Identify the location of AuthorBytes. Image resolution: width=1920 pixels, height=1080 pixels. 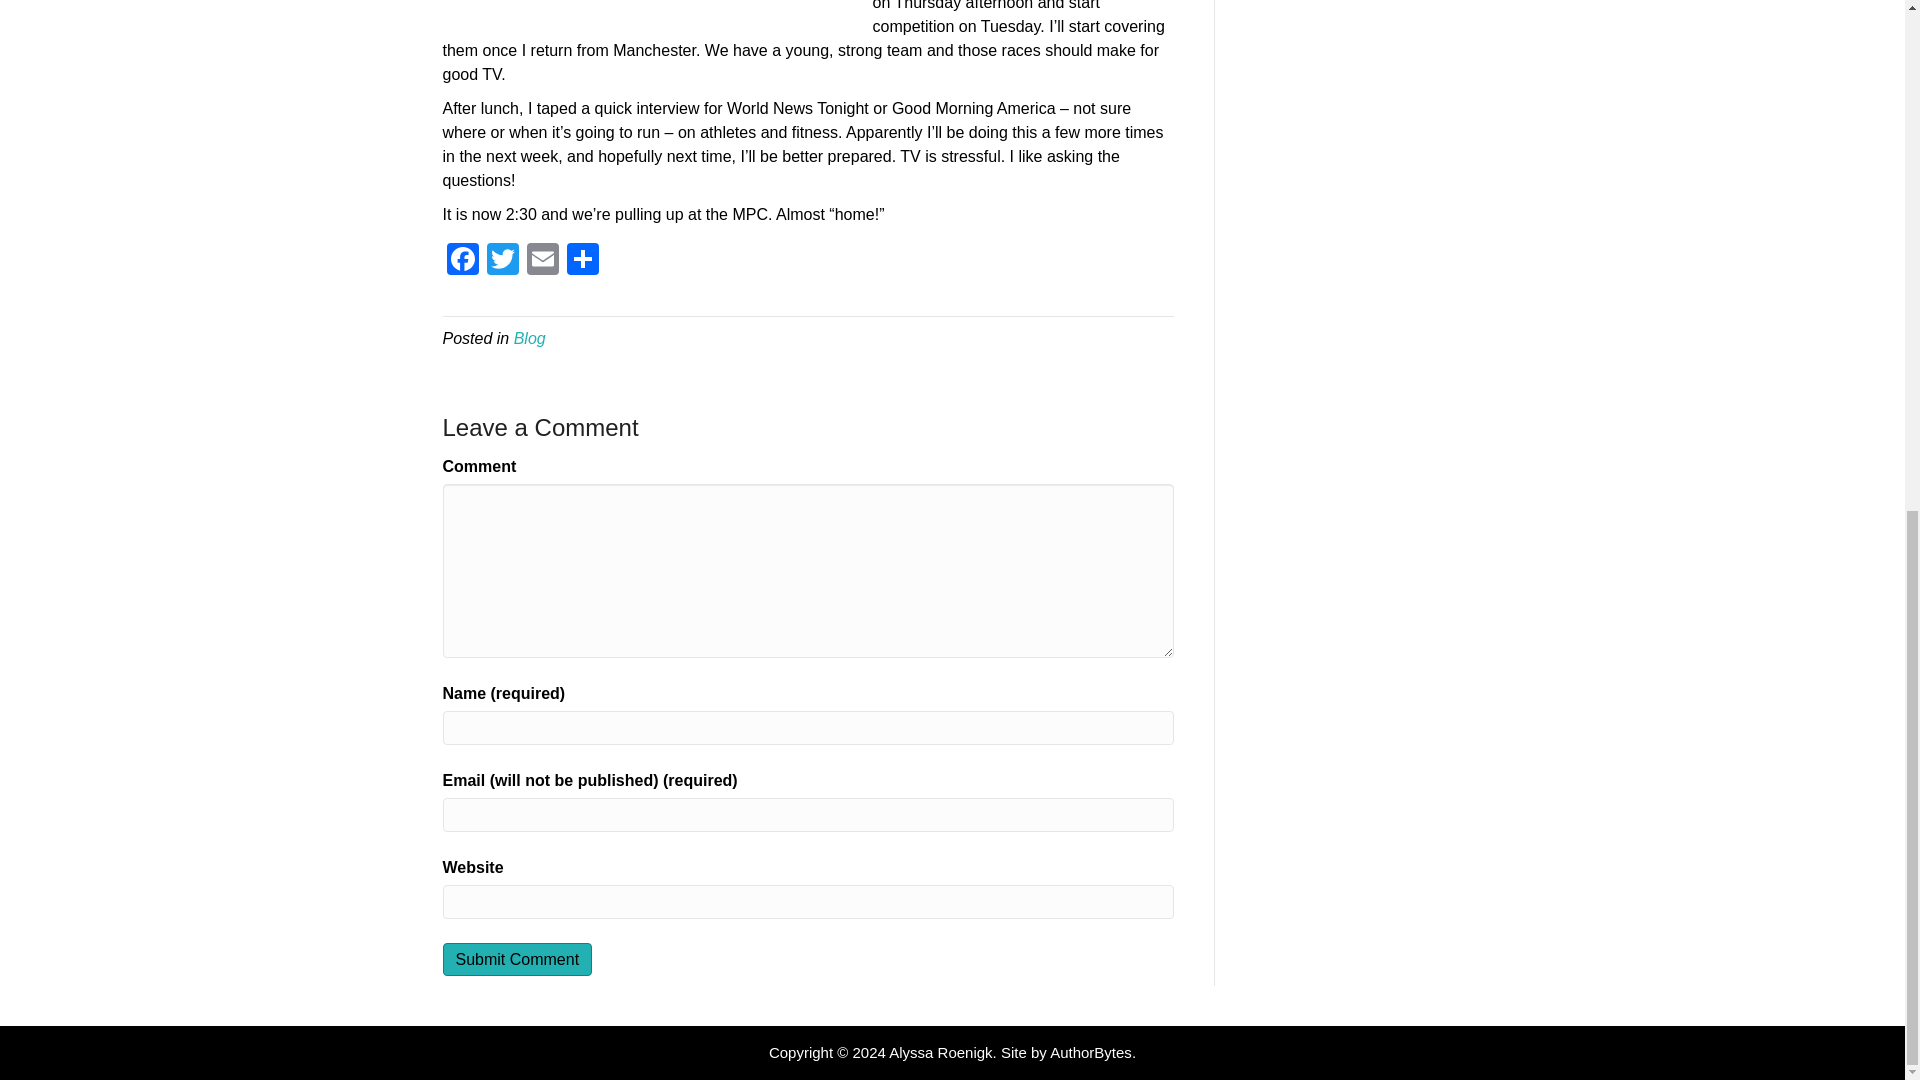
(1091, 1052).